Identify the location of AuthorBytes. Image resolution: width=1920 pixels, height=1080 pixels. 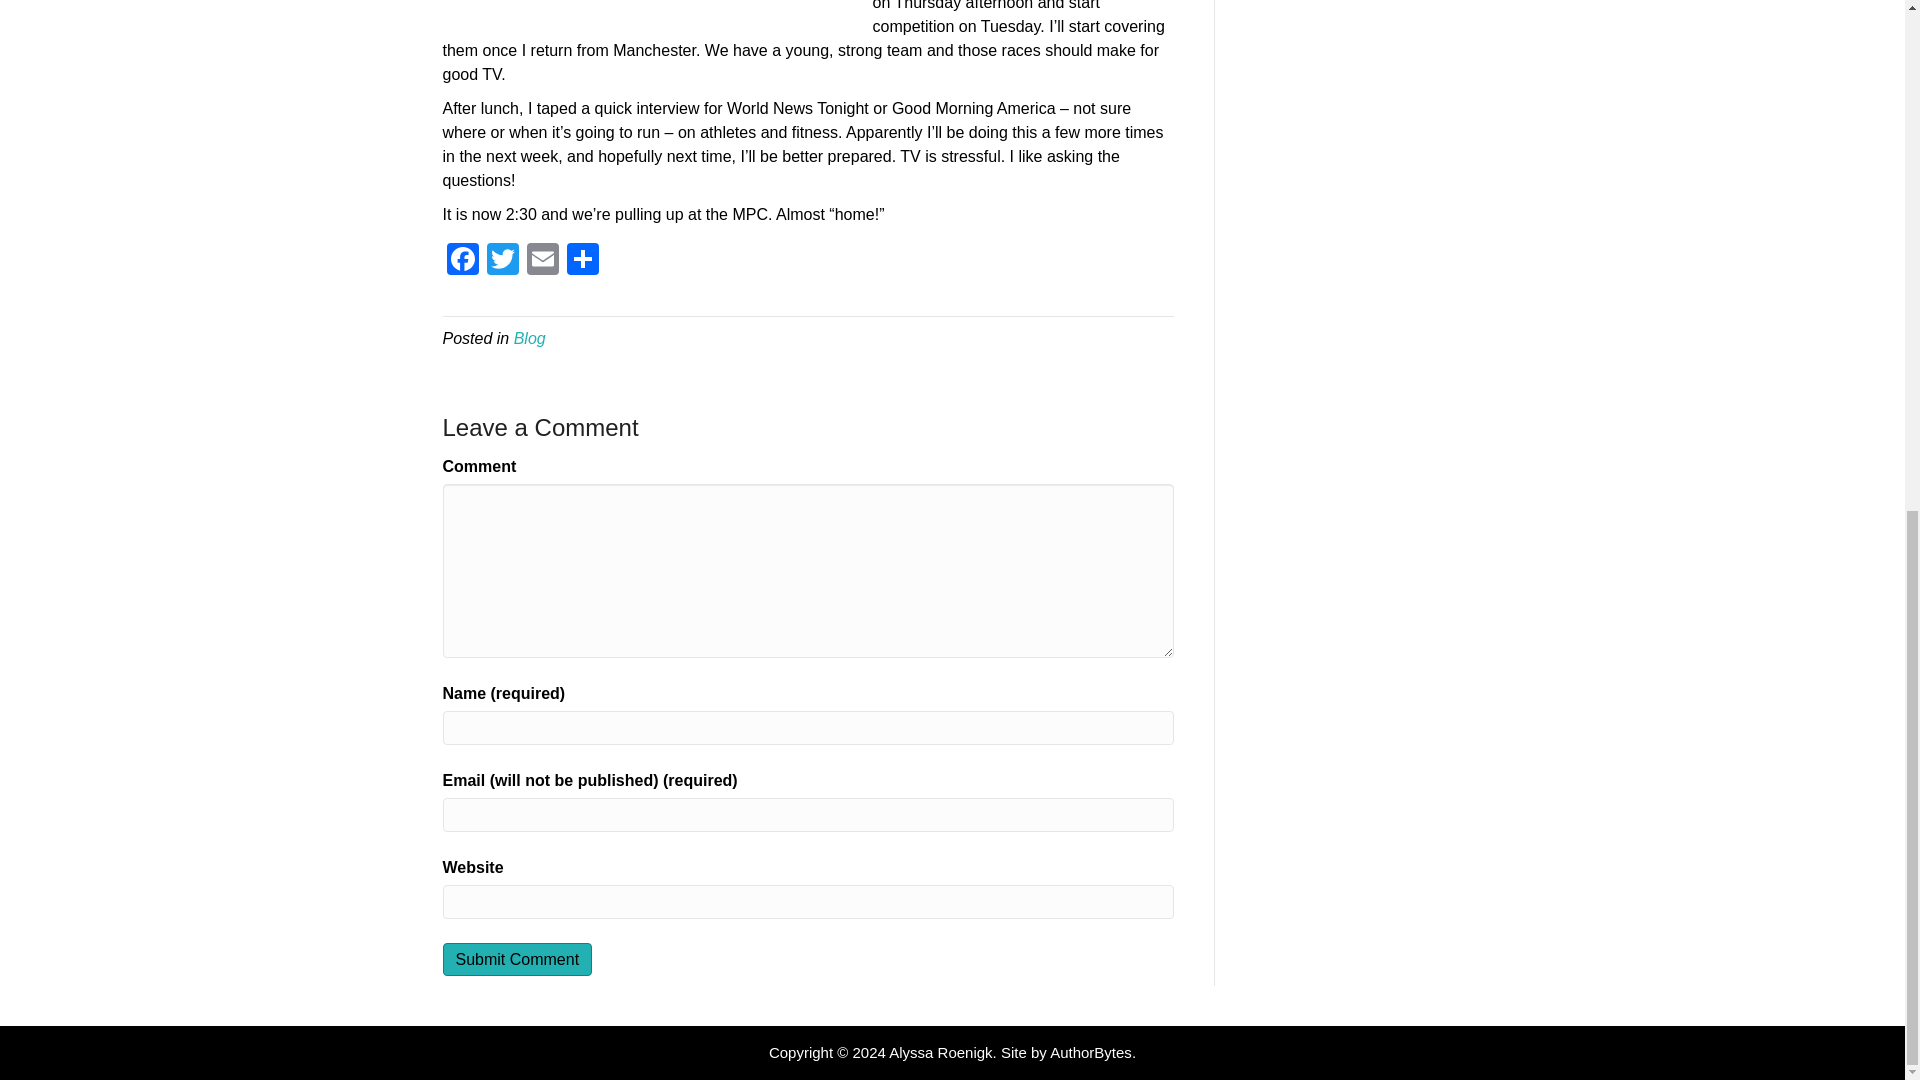
(1091, 1052).